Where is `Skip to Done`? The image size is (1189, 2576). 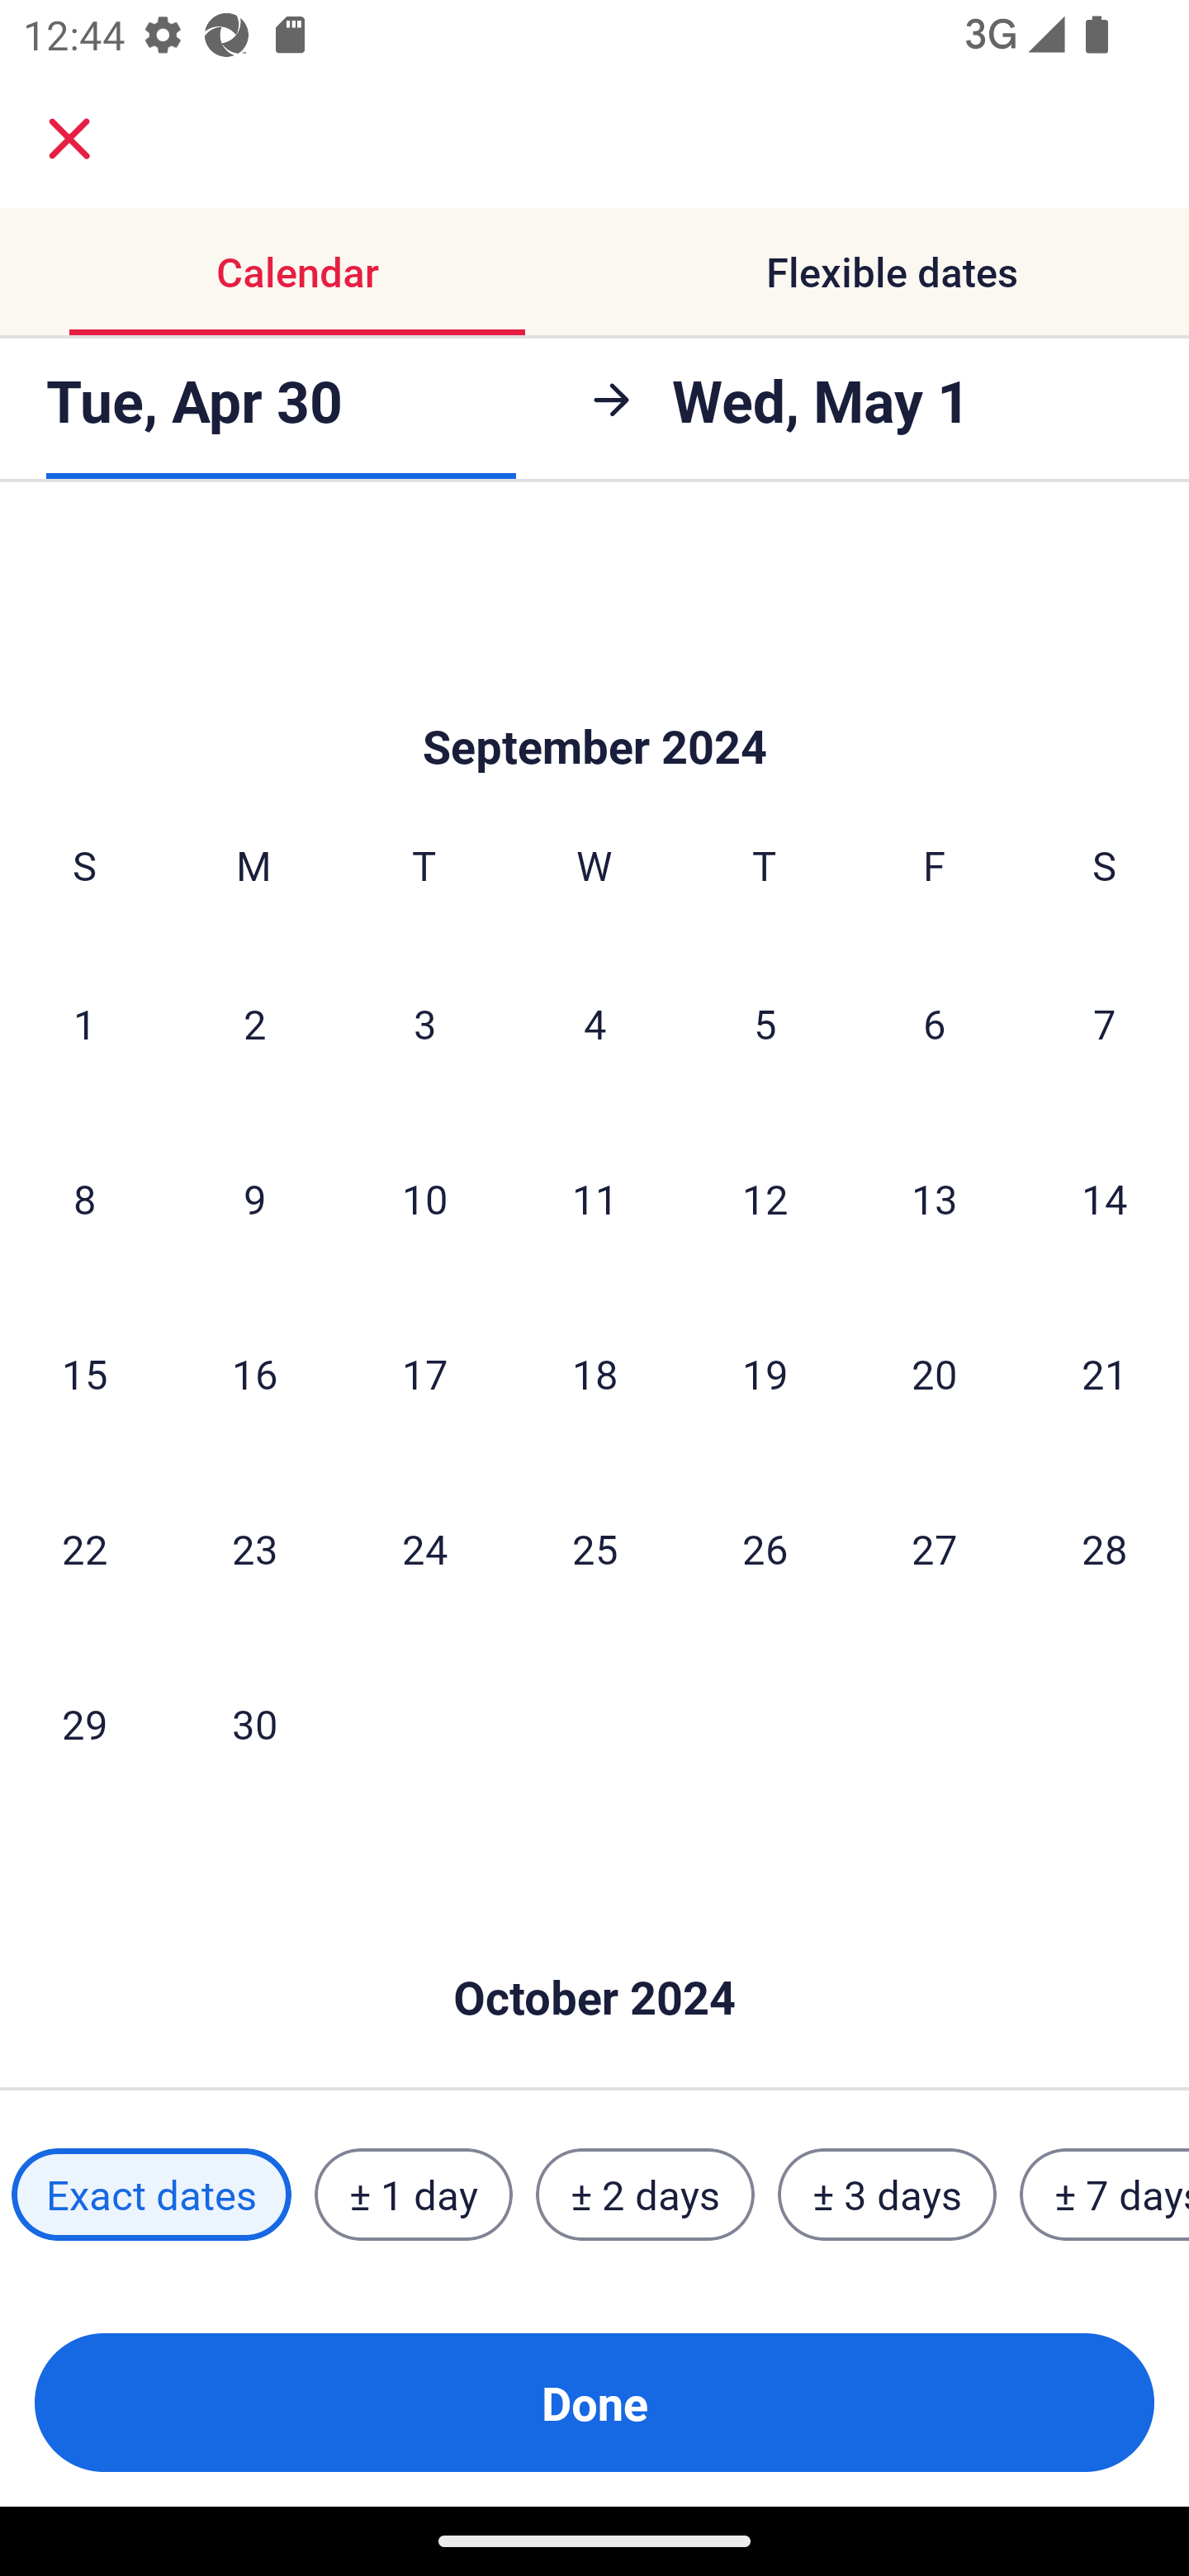
Skip to Done is located at coordinates (594, 698).